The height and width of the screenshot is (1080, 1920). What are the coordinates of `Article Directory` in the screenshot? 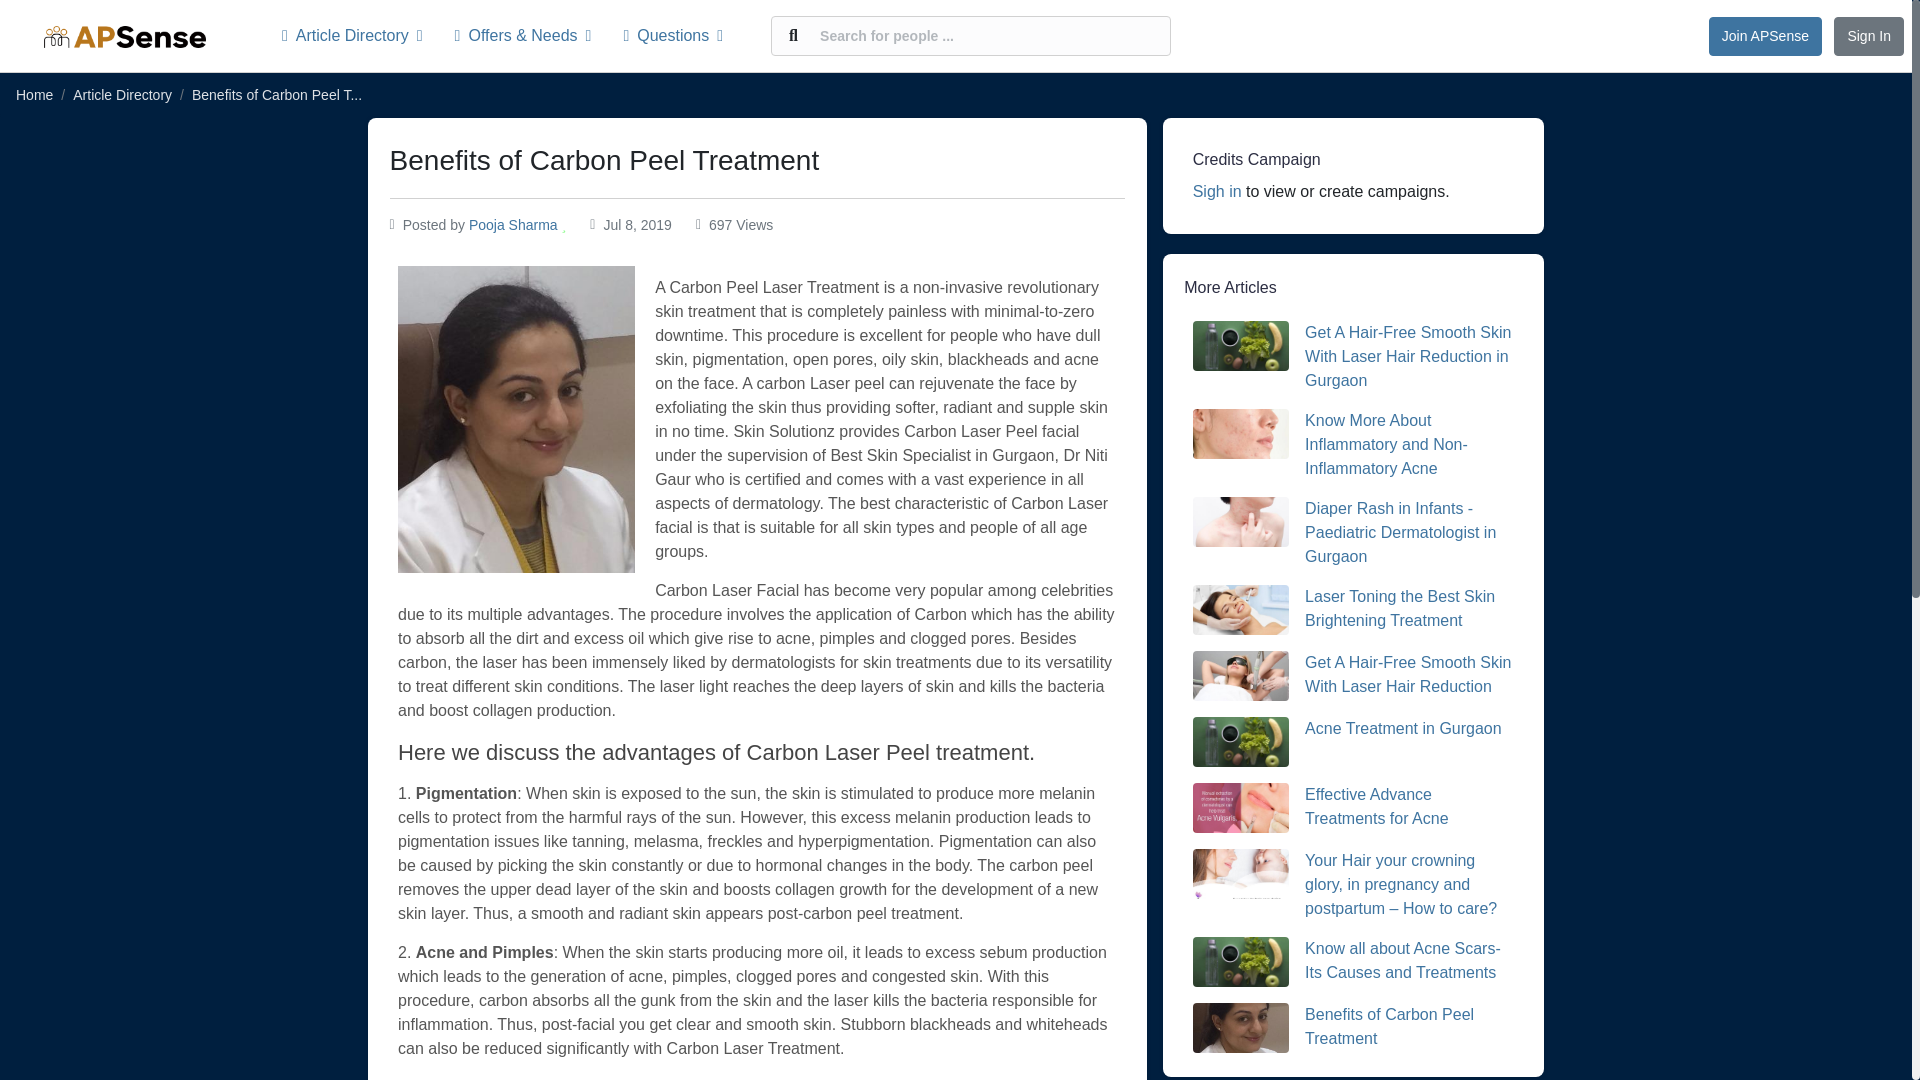 It's located at (122, 94).